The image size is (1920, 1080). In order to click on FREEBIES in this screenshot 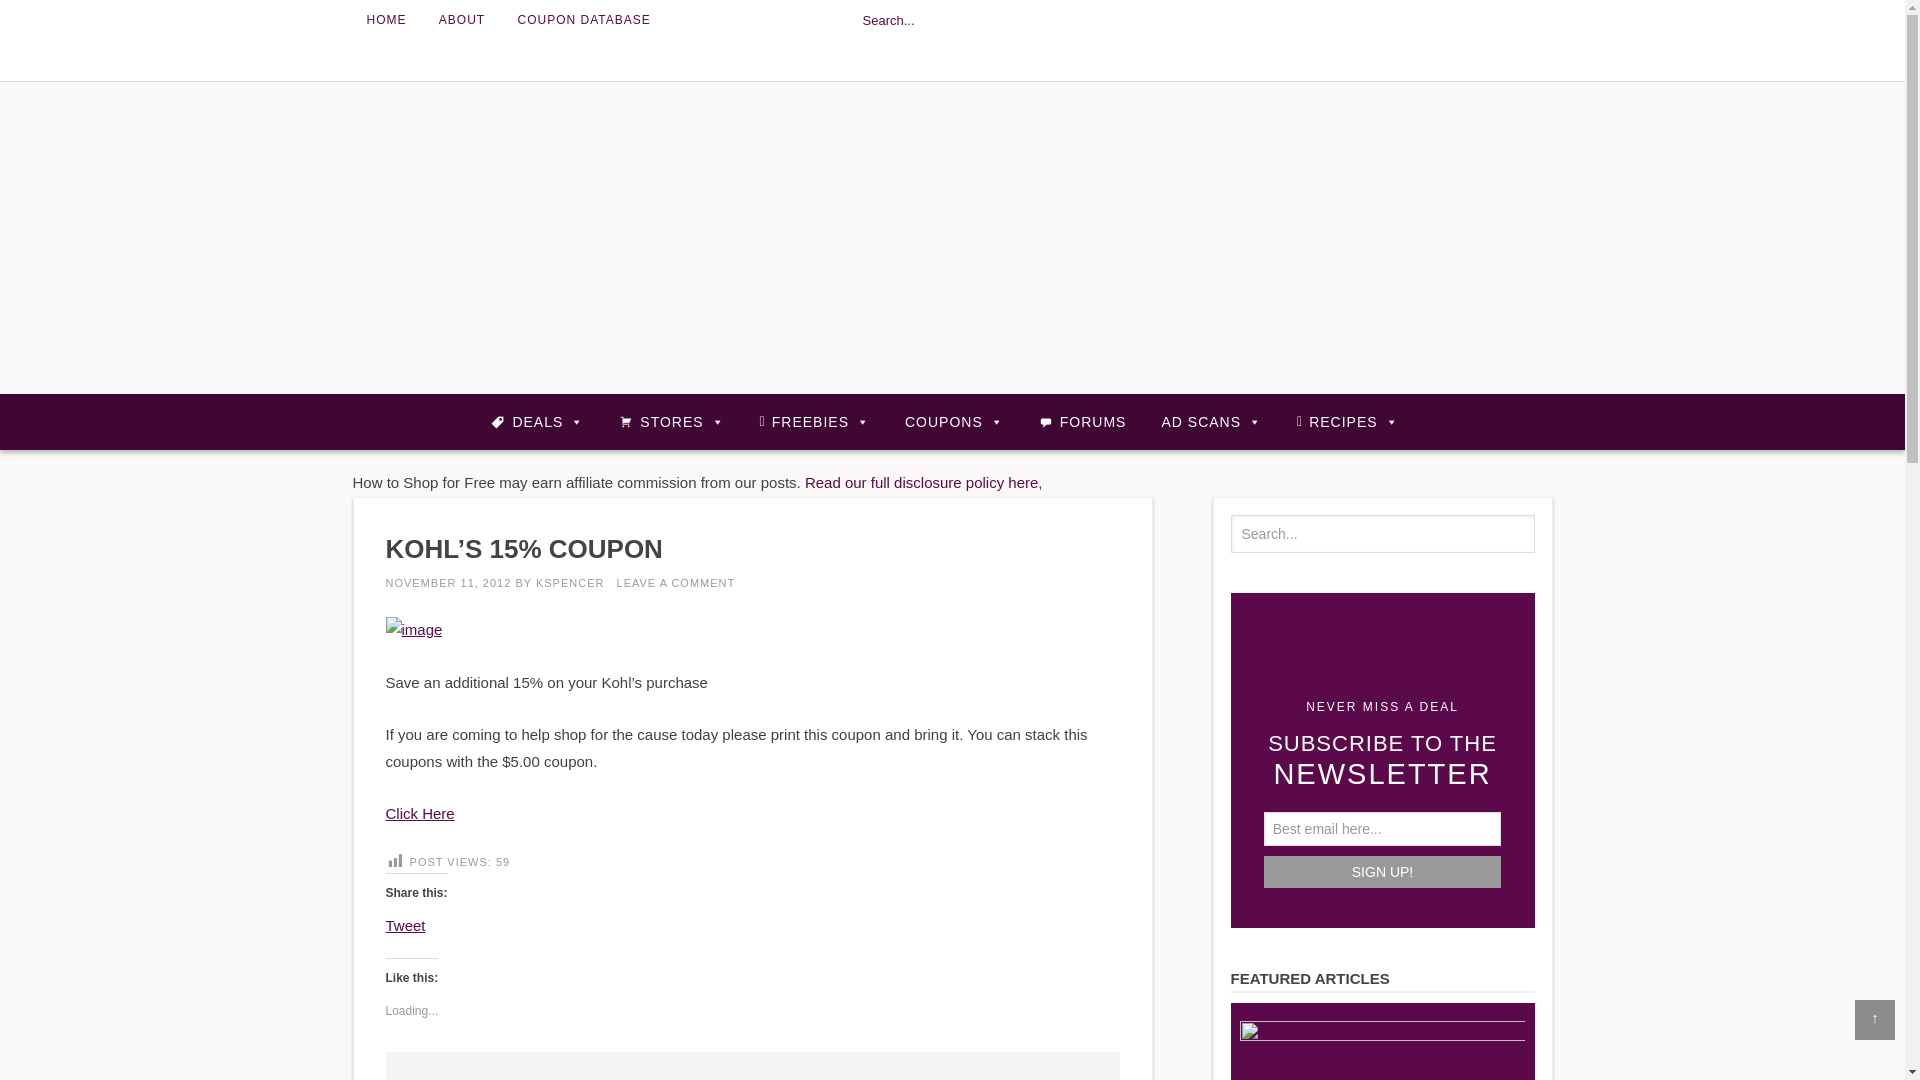, I will do `click(814, 421)`.